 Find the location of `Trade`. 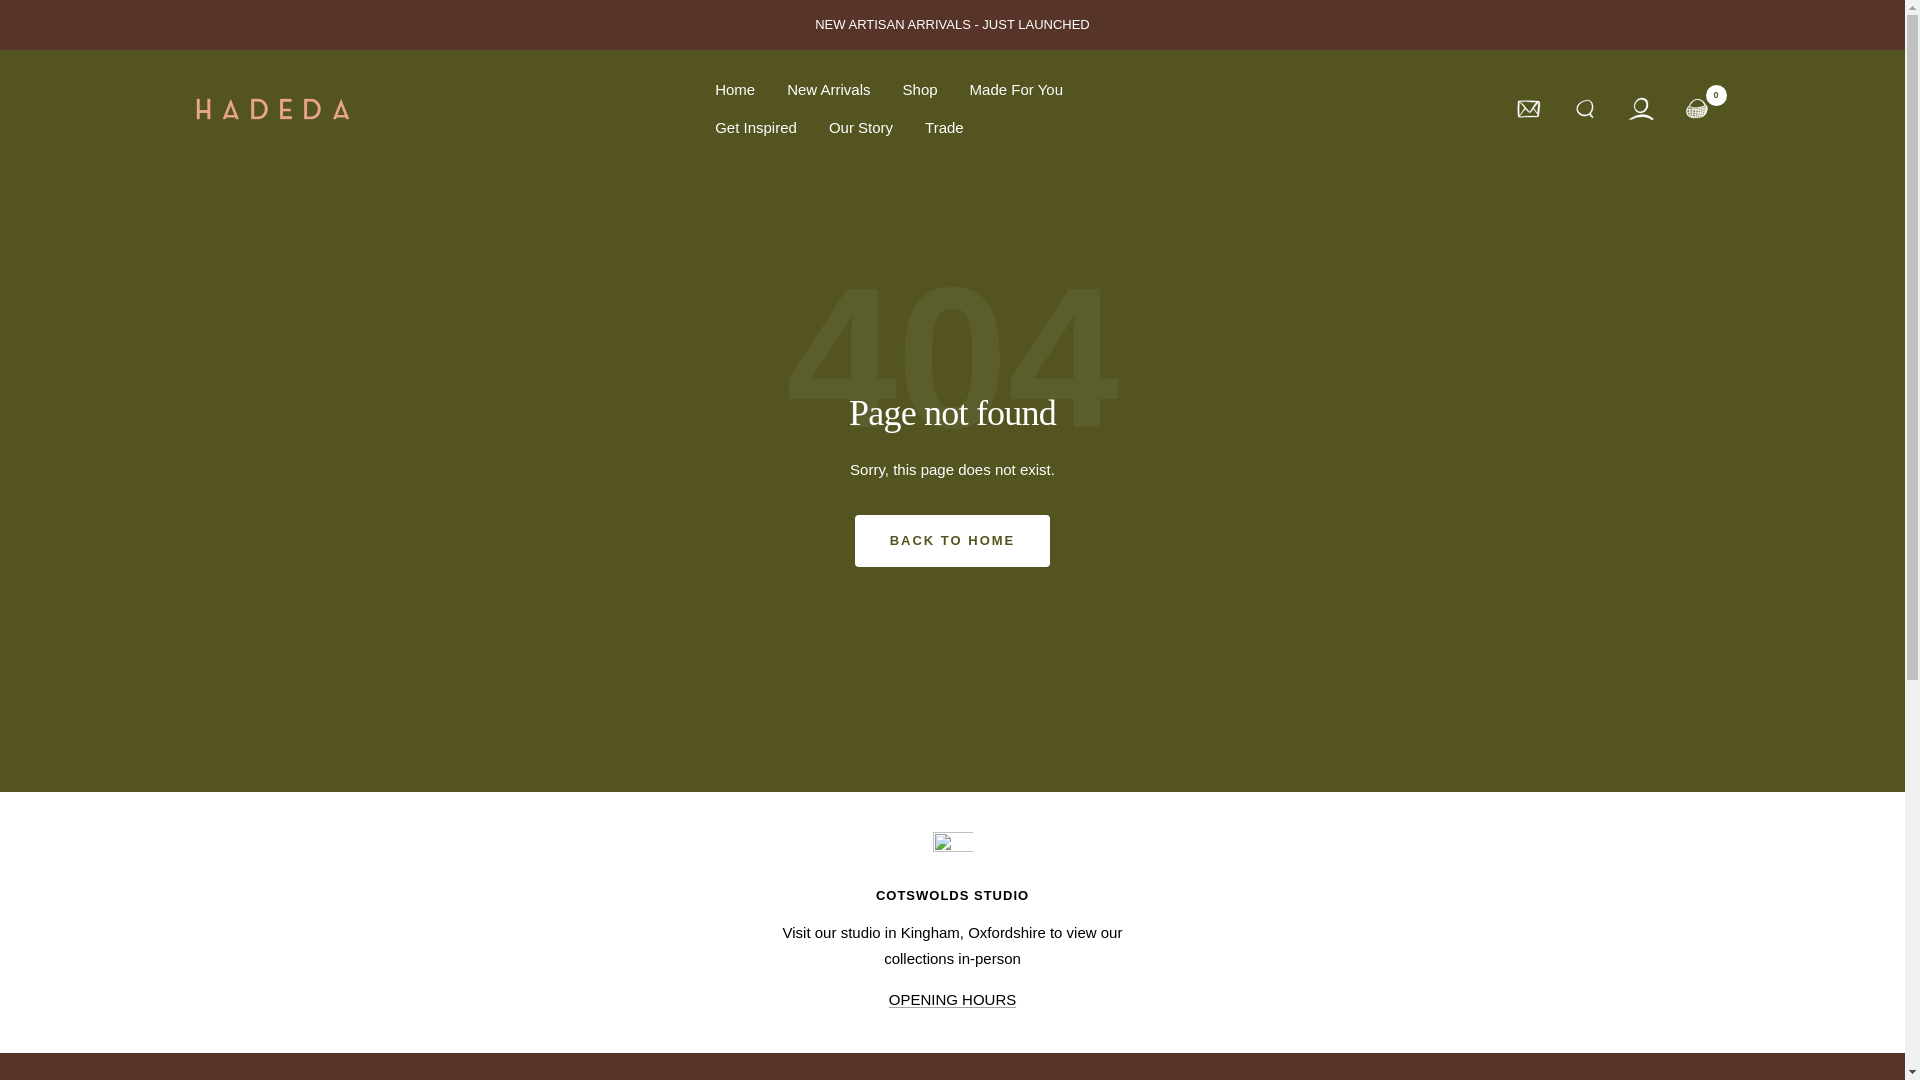

Trade is located at coordinates (944, 128).